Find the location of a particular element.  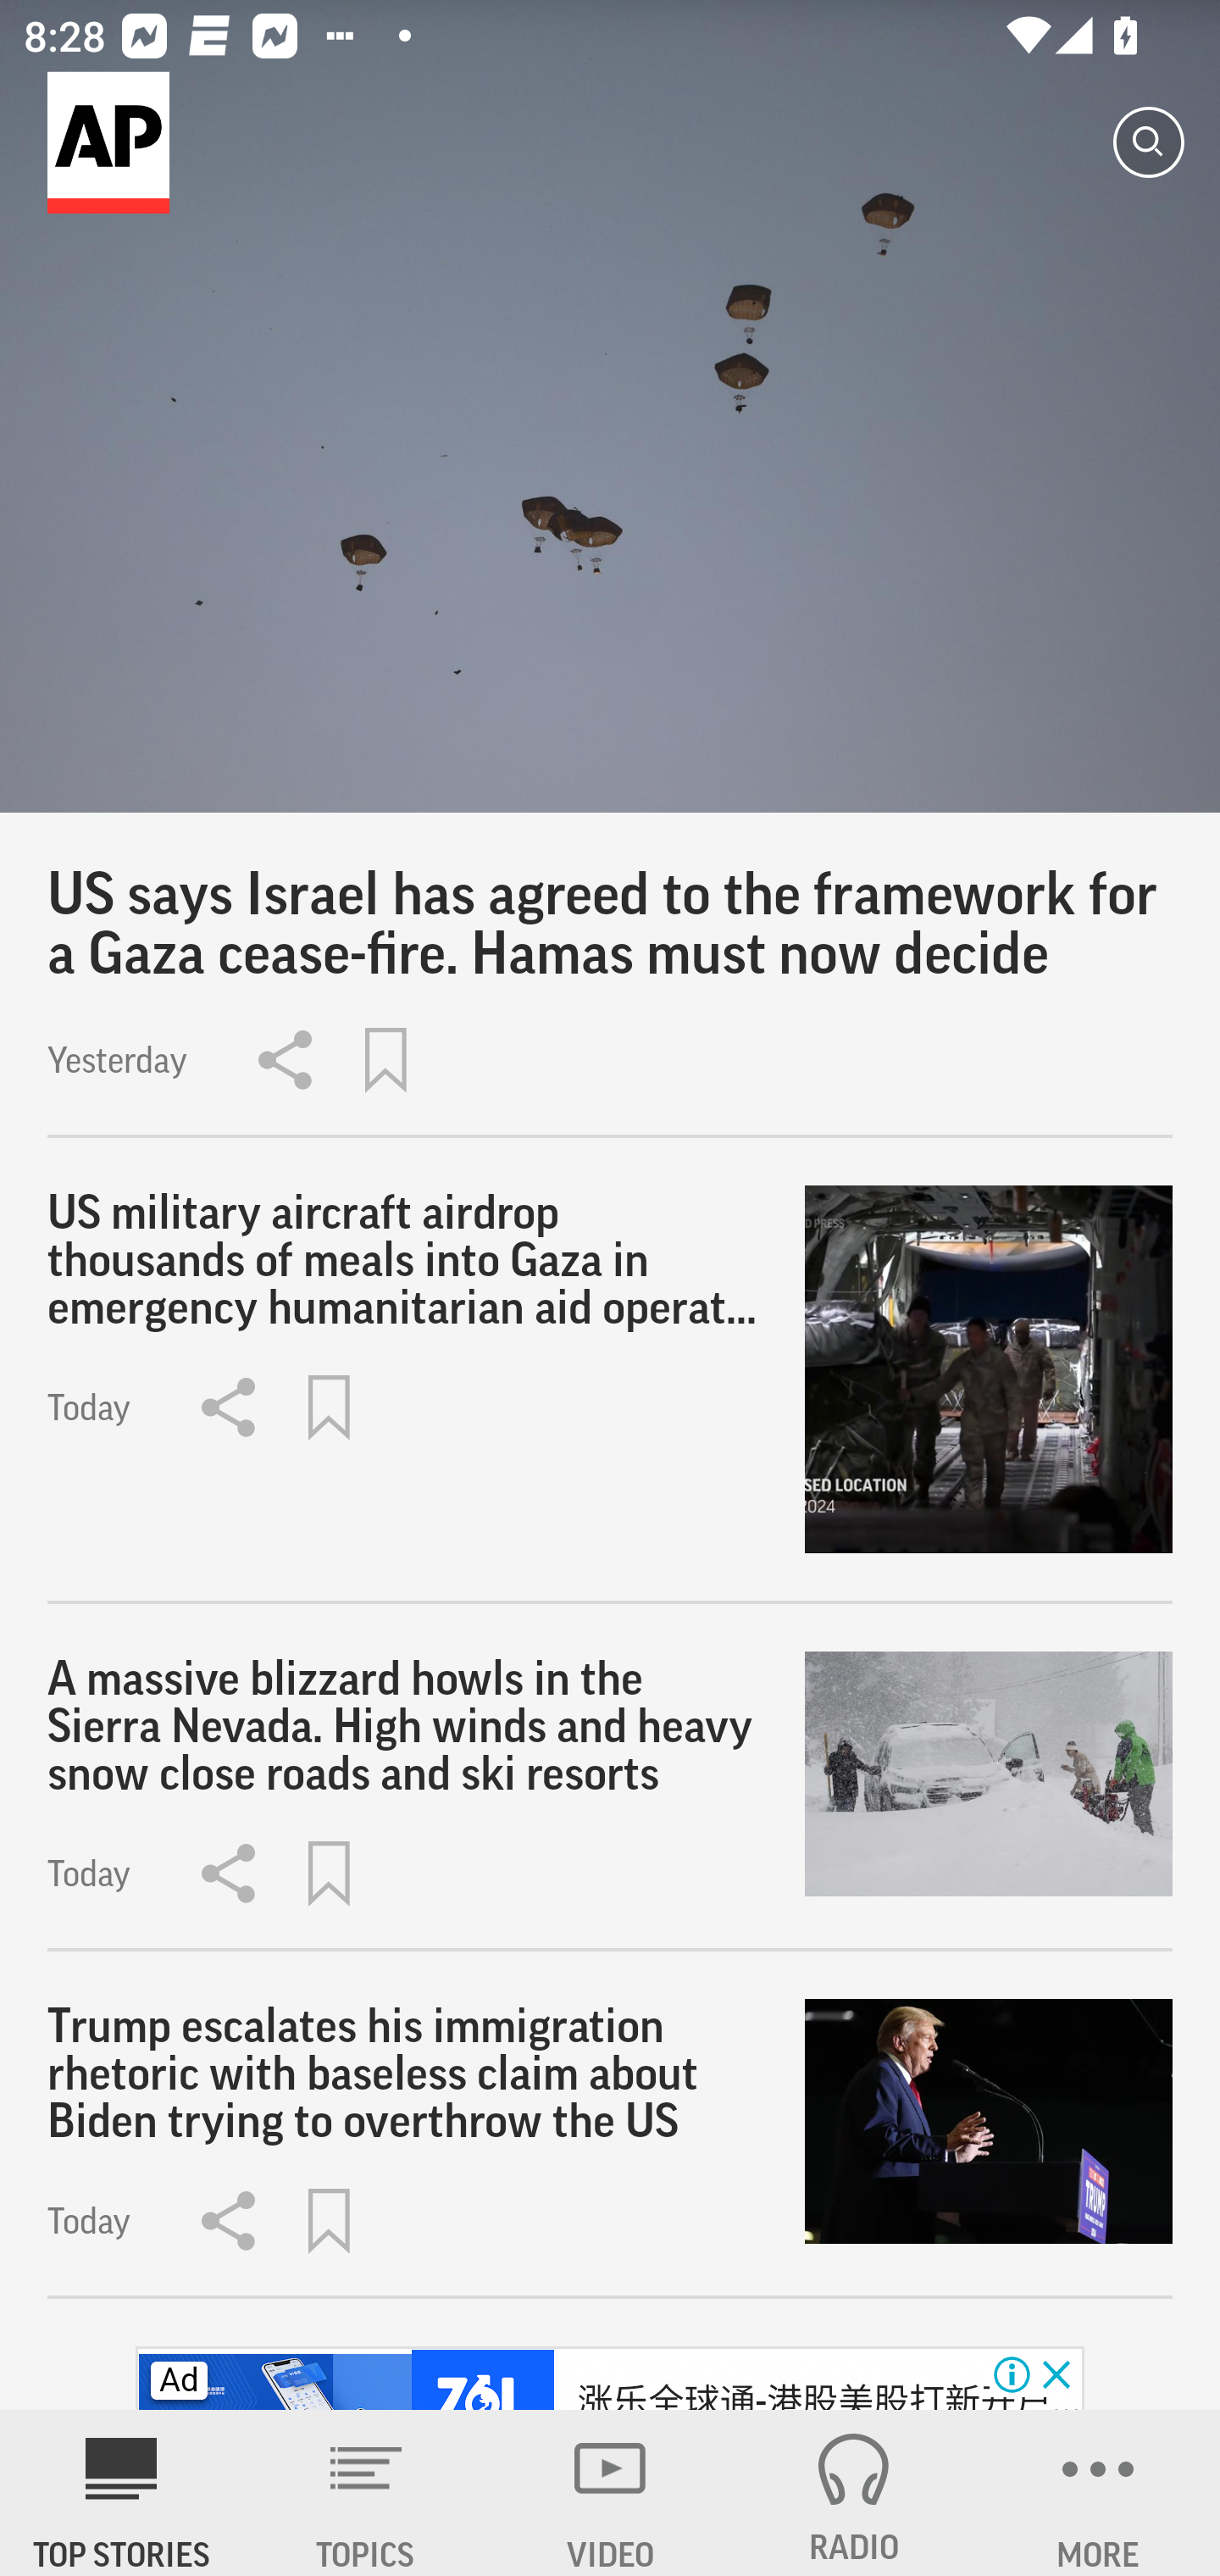

MORE is located at coordinates (1098, 2493).